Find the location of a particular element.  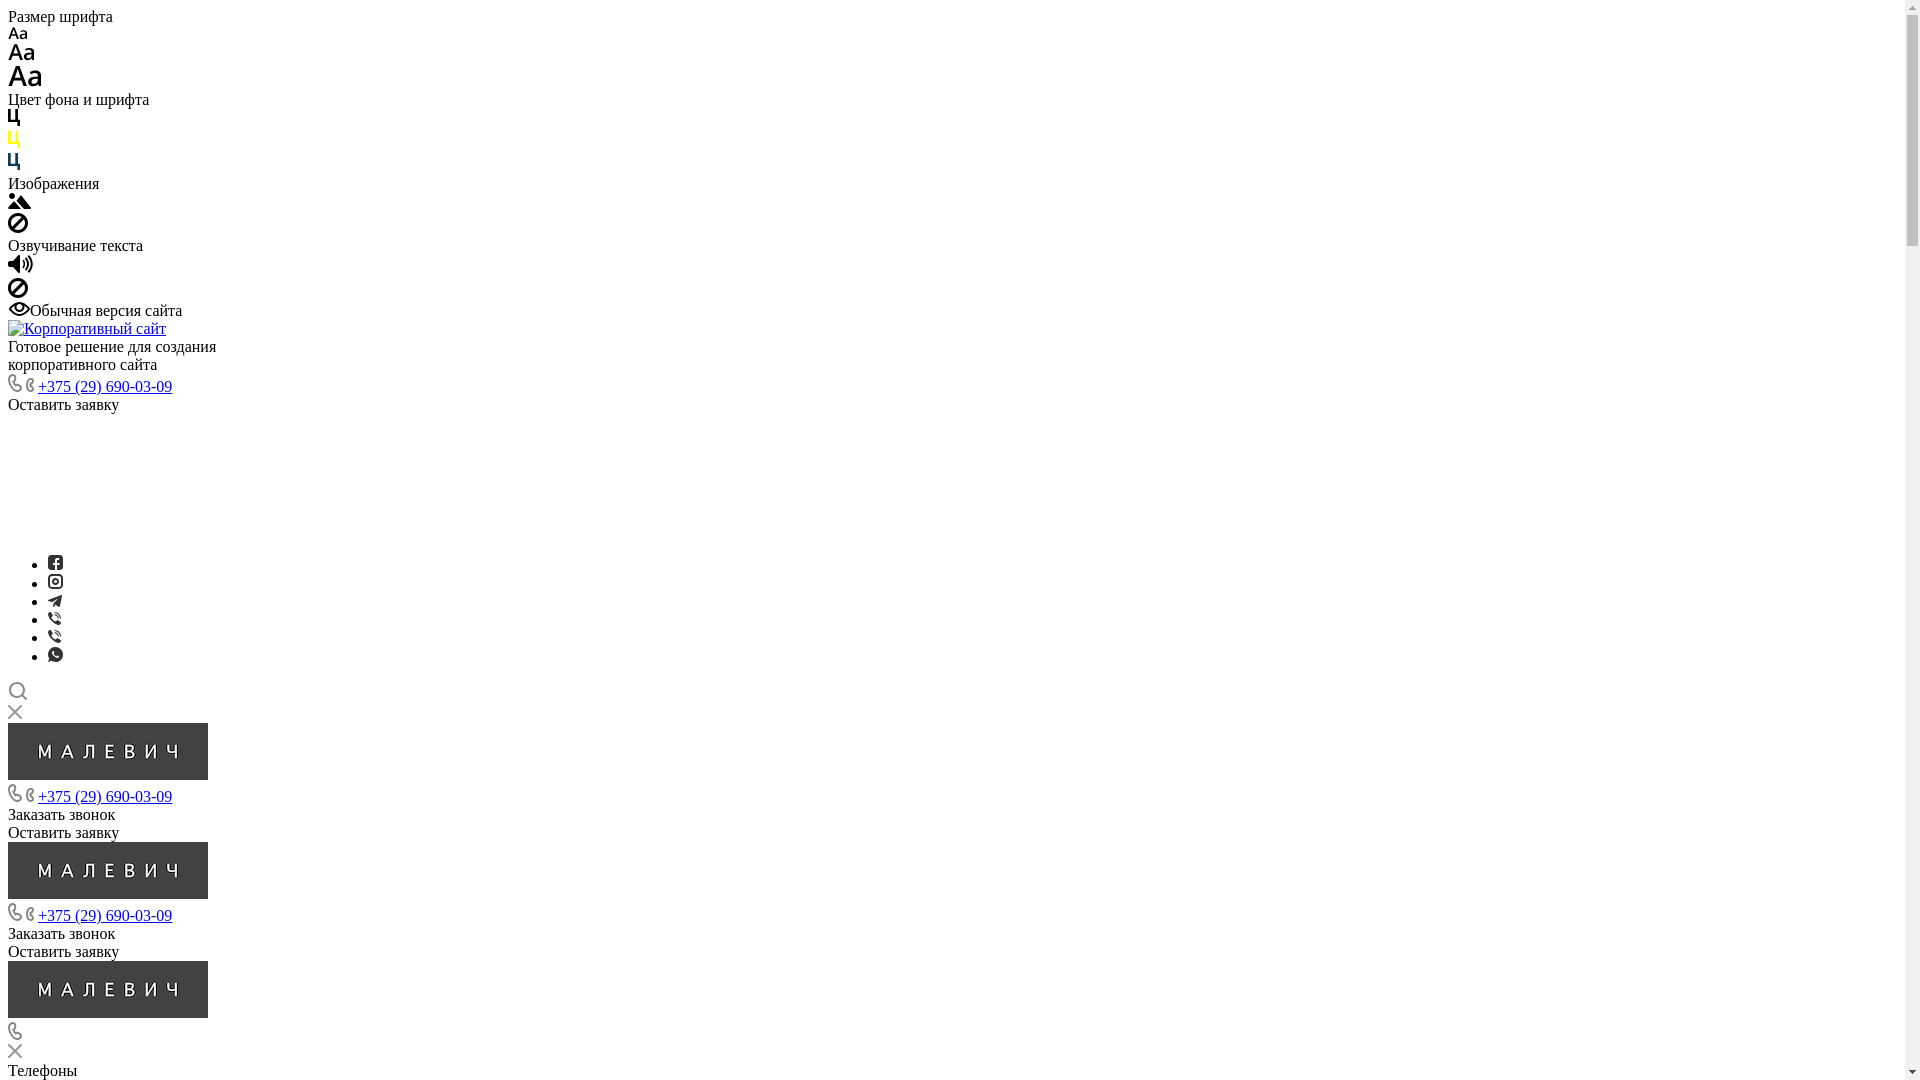

Viber is located at coordinates (54, 638).